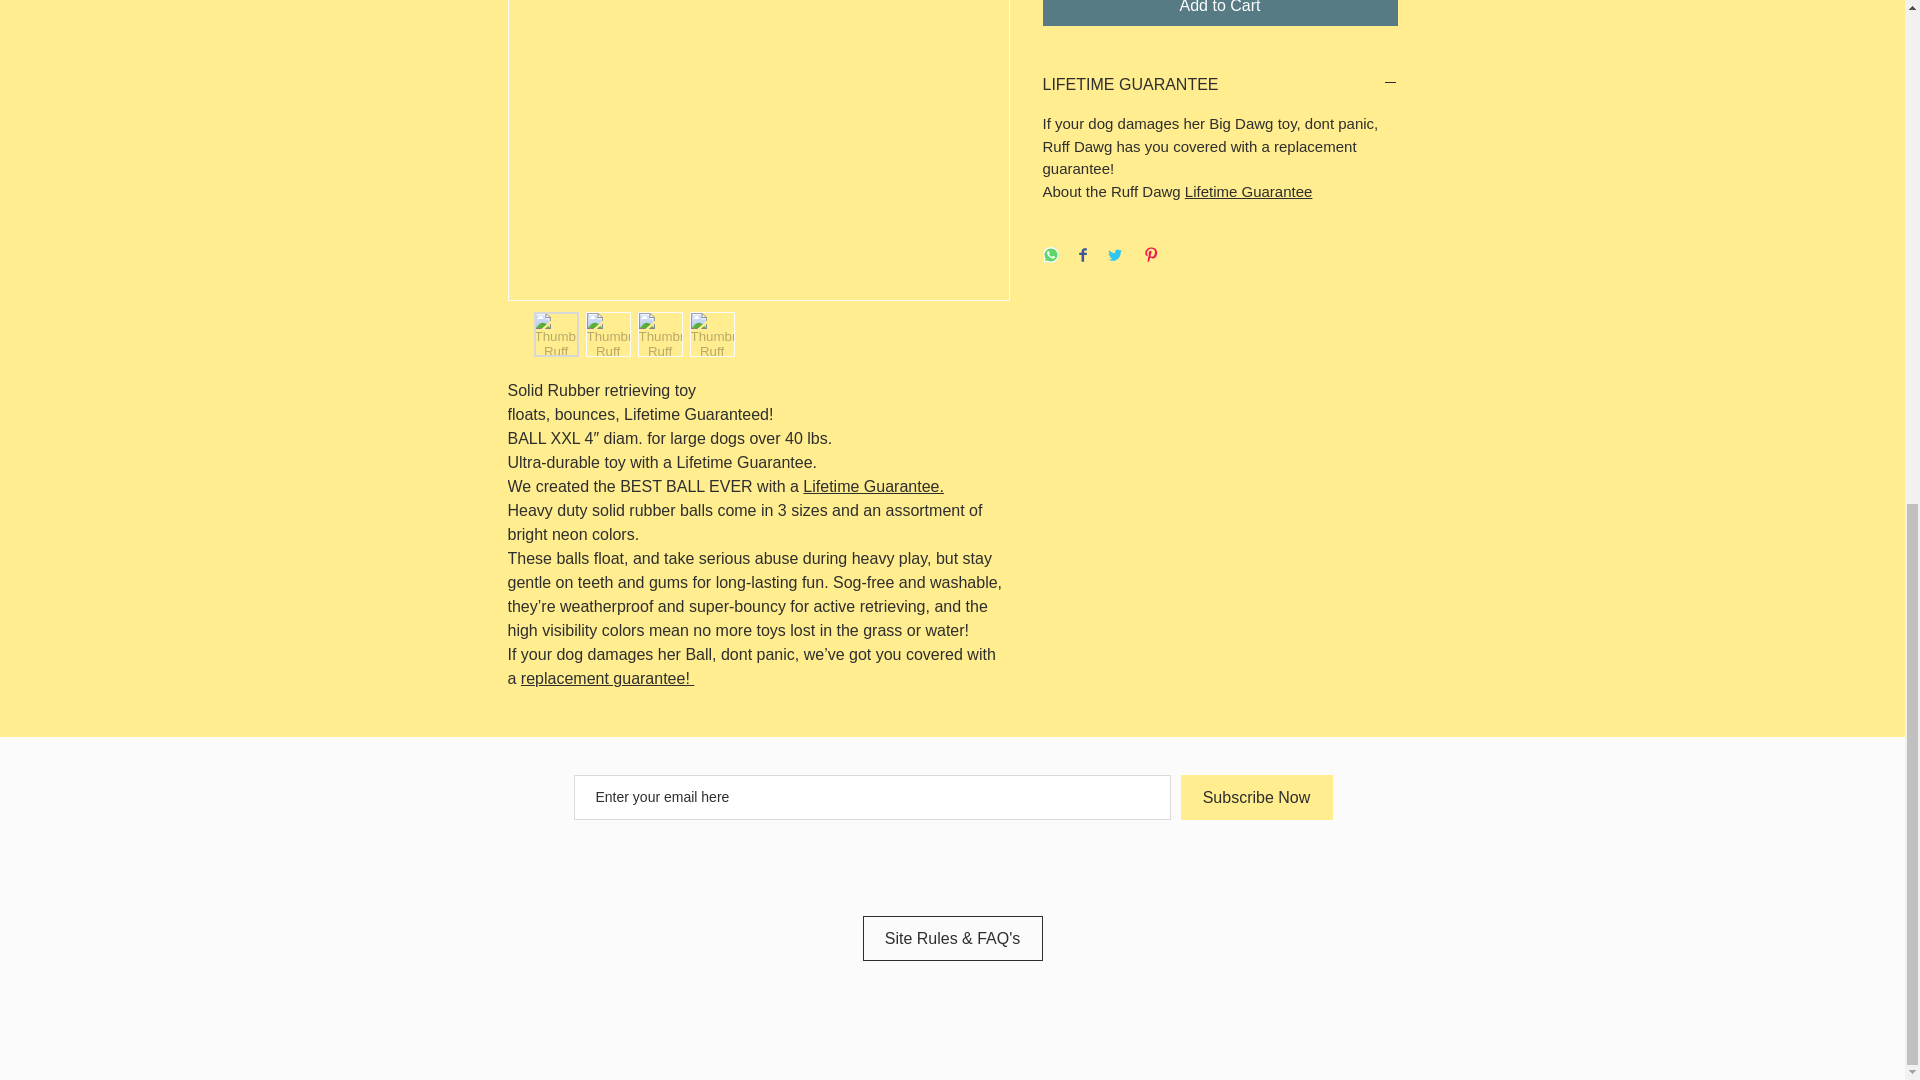 This screenshot has height=1080, width=1920. What do you see at coordinates (606, 678) in the screenshot?
I see `replacement guarantee! ` at bounding box center [606, 678].